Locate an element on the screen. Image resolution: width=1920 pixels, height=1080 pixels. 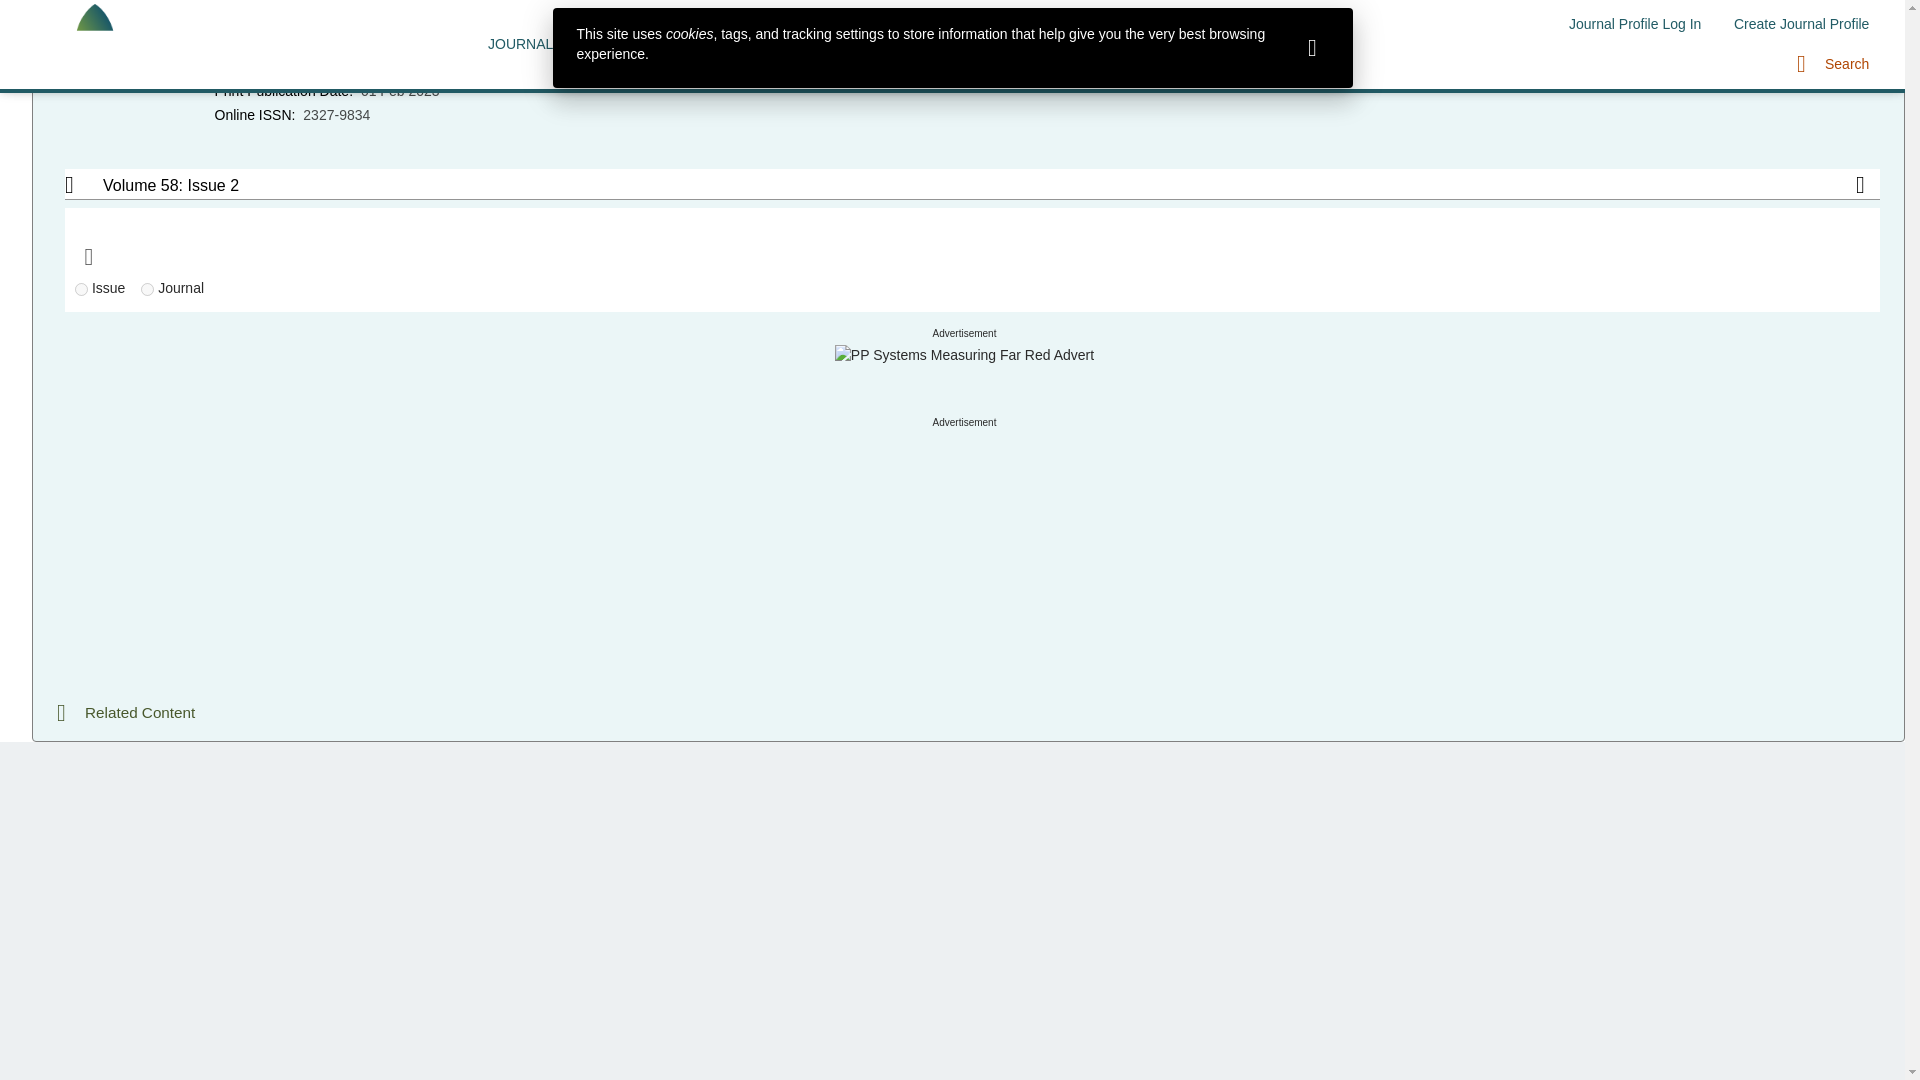
ADVERTISERS is located at coordinates (868, 43).